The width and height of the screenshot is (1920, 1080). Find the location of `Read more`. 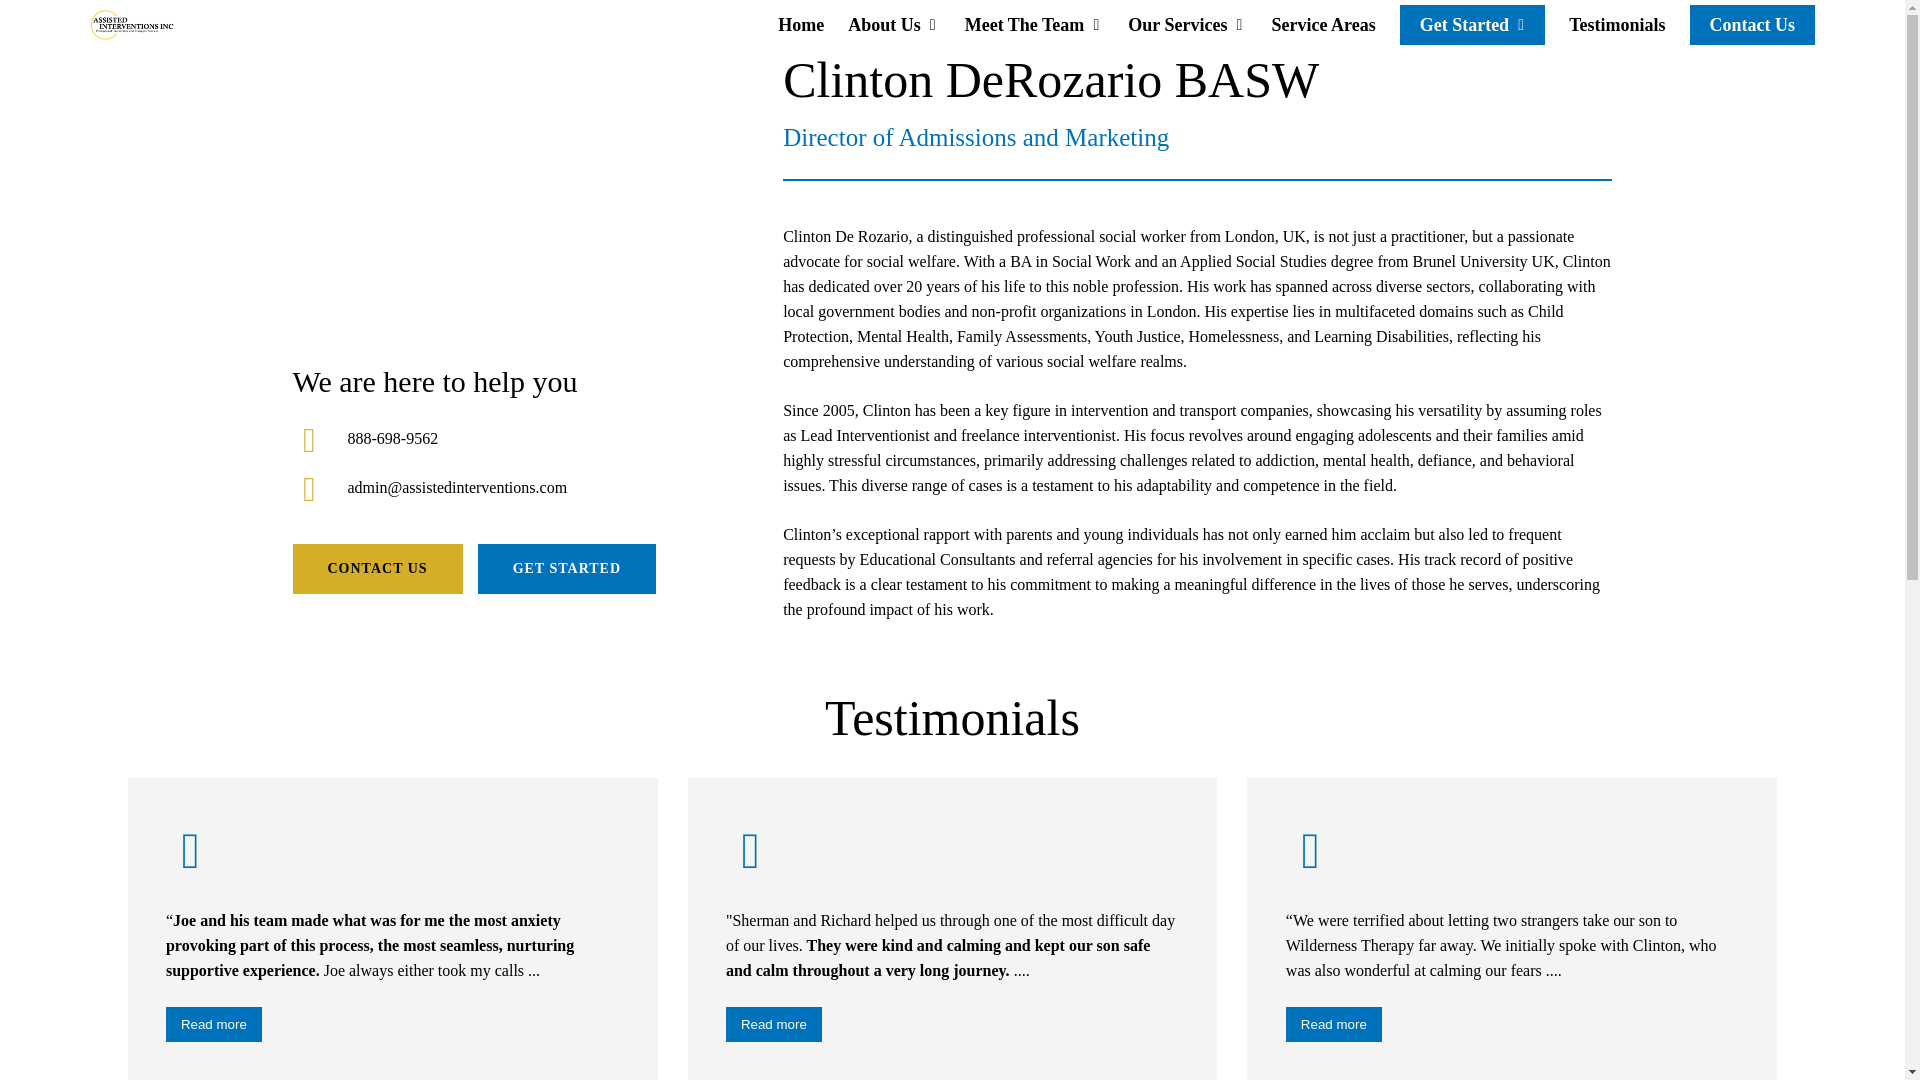

Read more is located at coordinates (1334, 1024).